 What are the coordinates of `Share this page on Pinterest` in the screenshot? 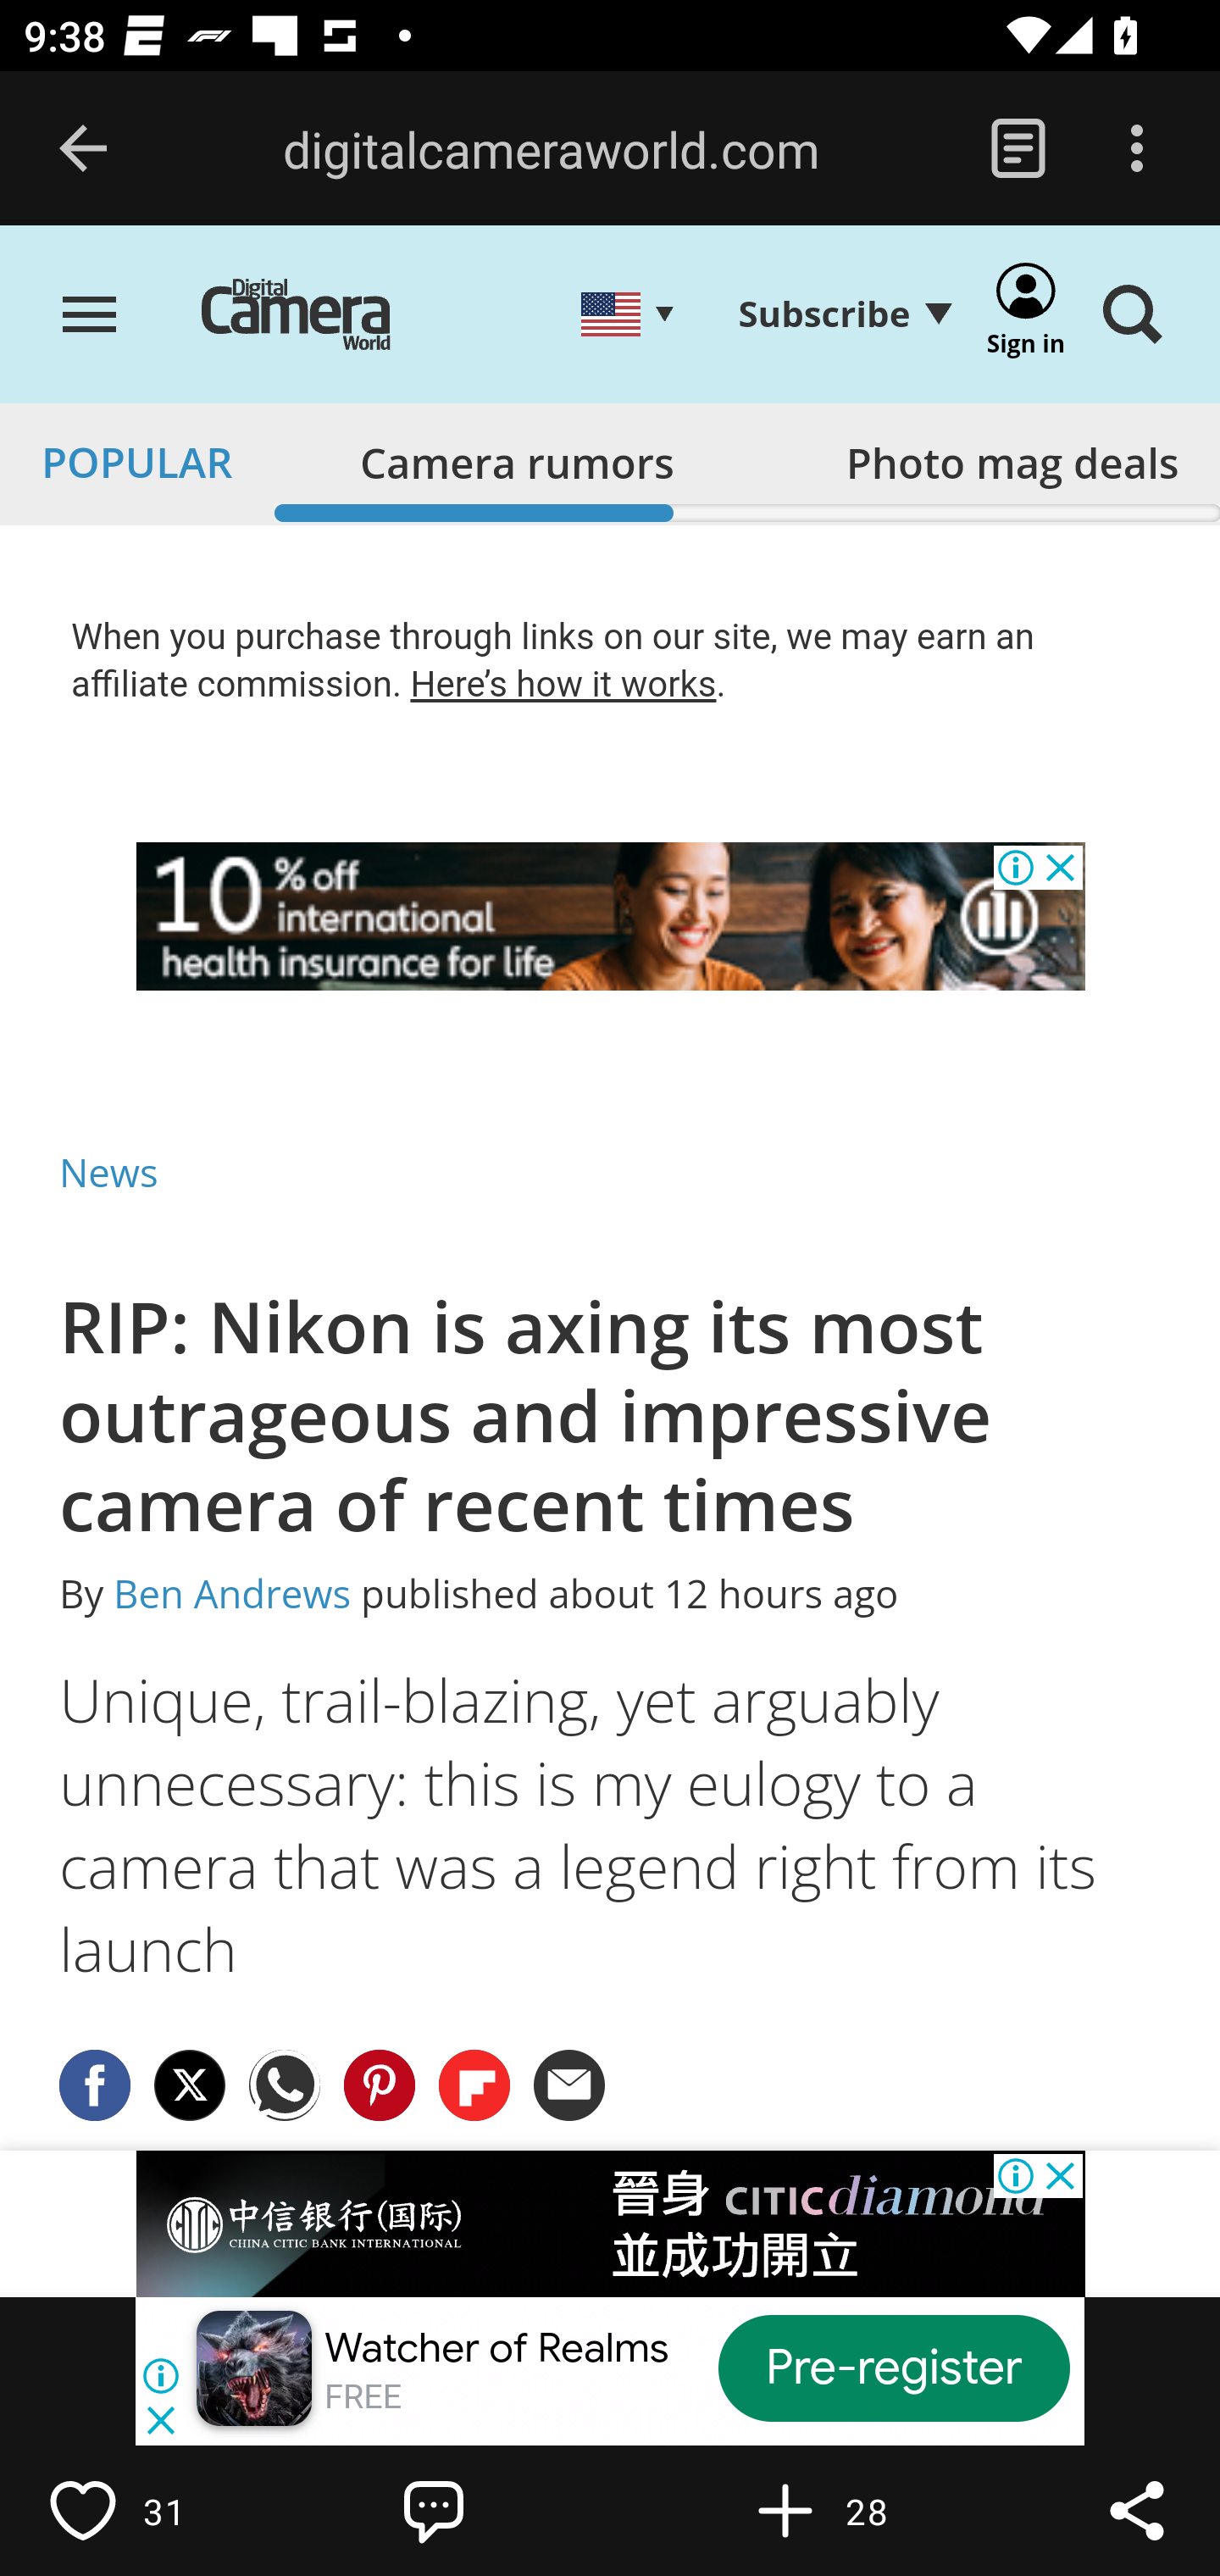 It's located at (380, 2083).